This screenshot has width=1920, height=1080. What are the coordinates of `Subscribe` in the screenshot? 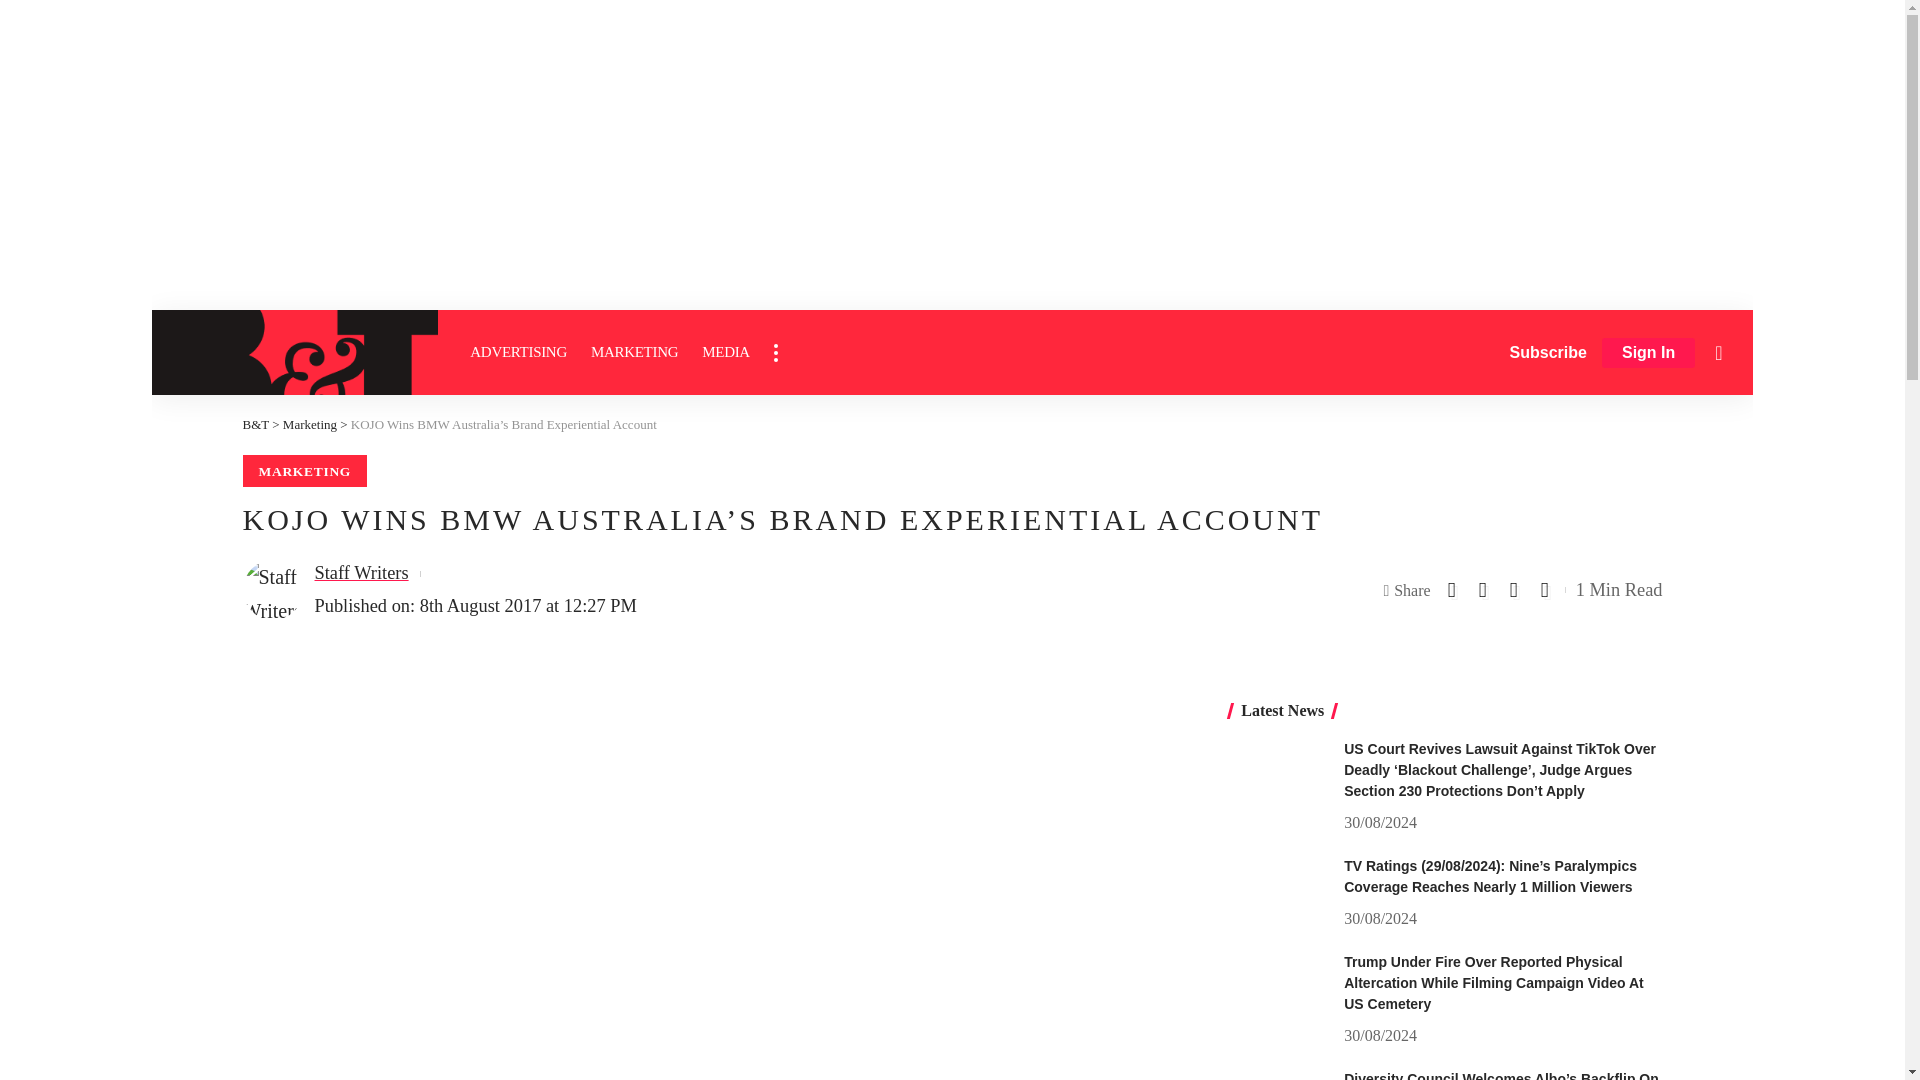 It's located at (1548, 352).